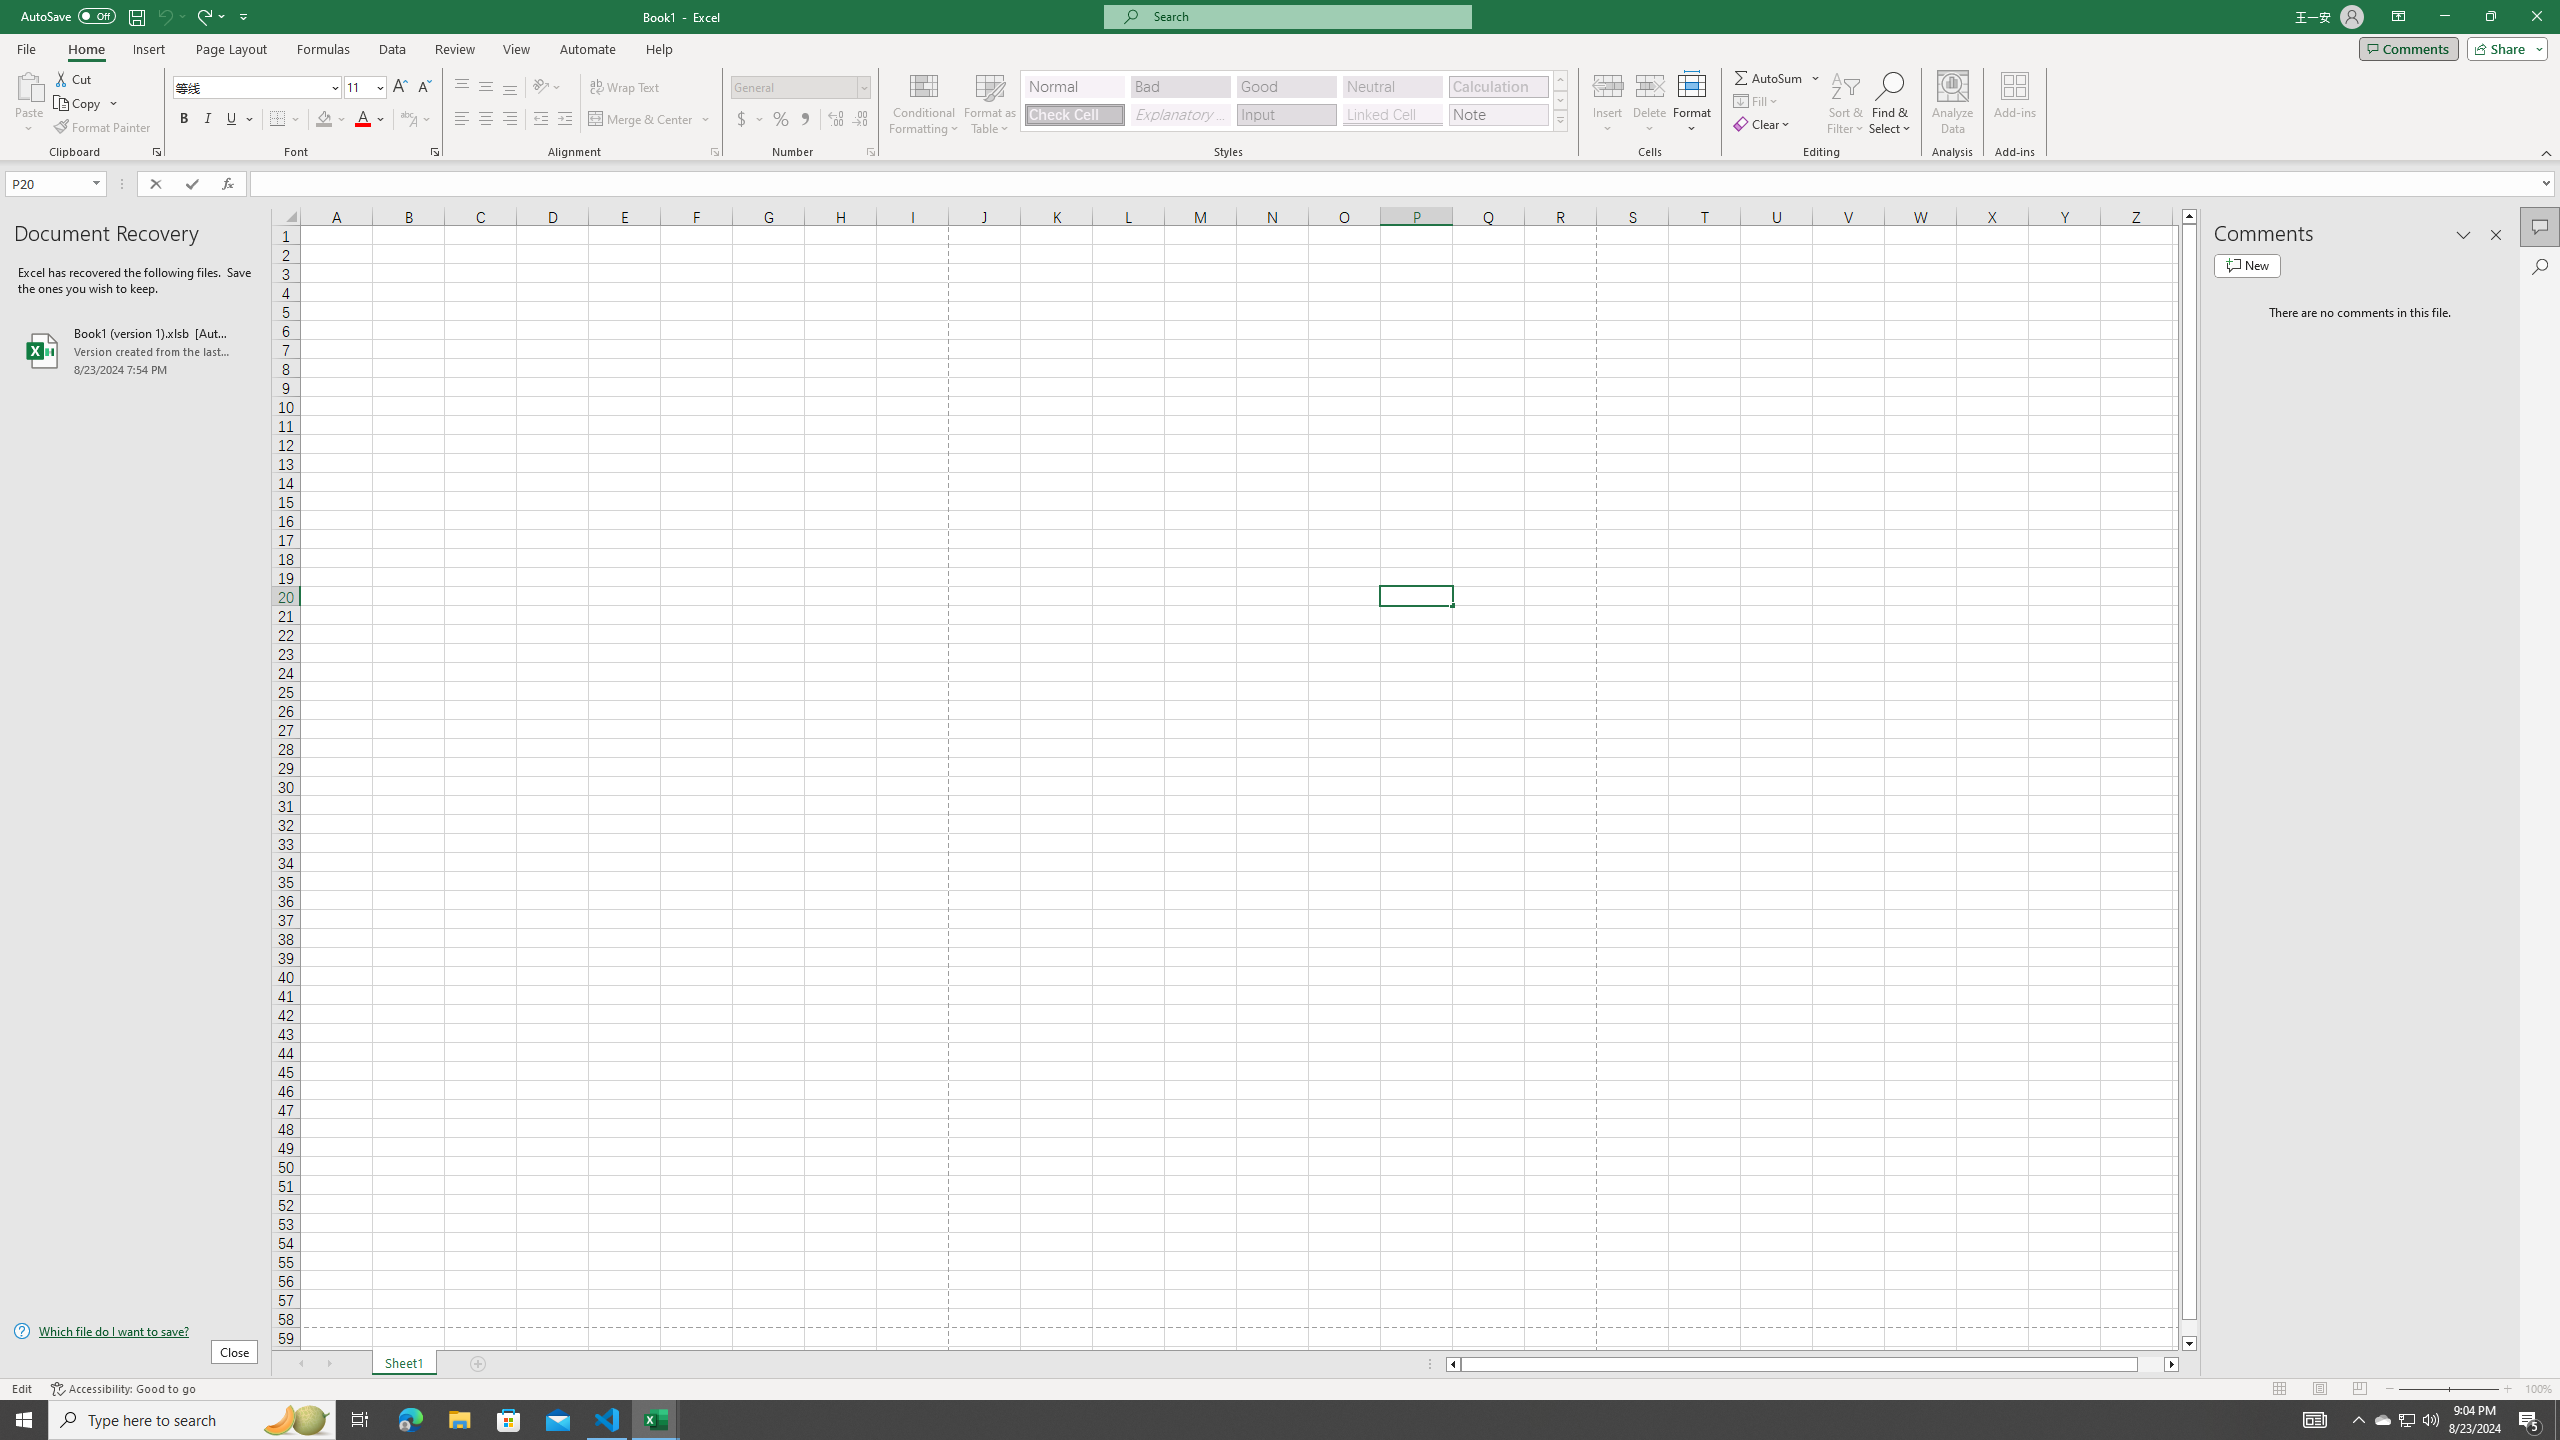 Image resolution: width=2560 pixels, height=1440 pixels. What do you see at coordinates (258, 88) in the screenshot?
I see `Font` at bounding box center [258, 88].